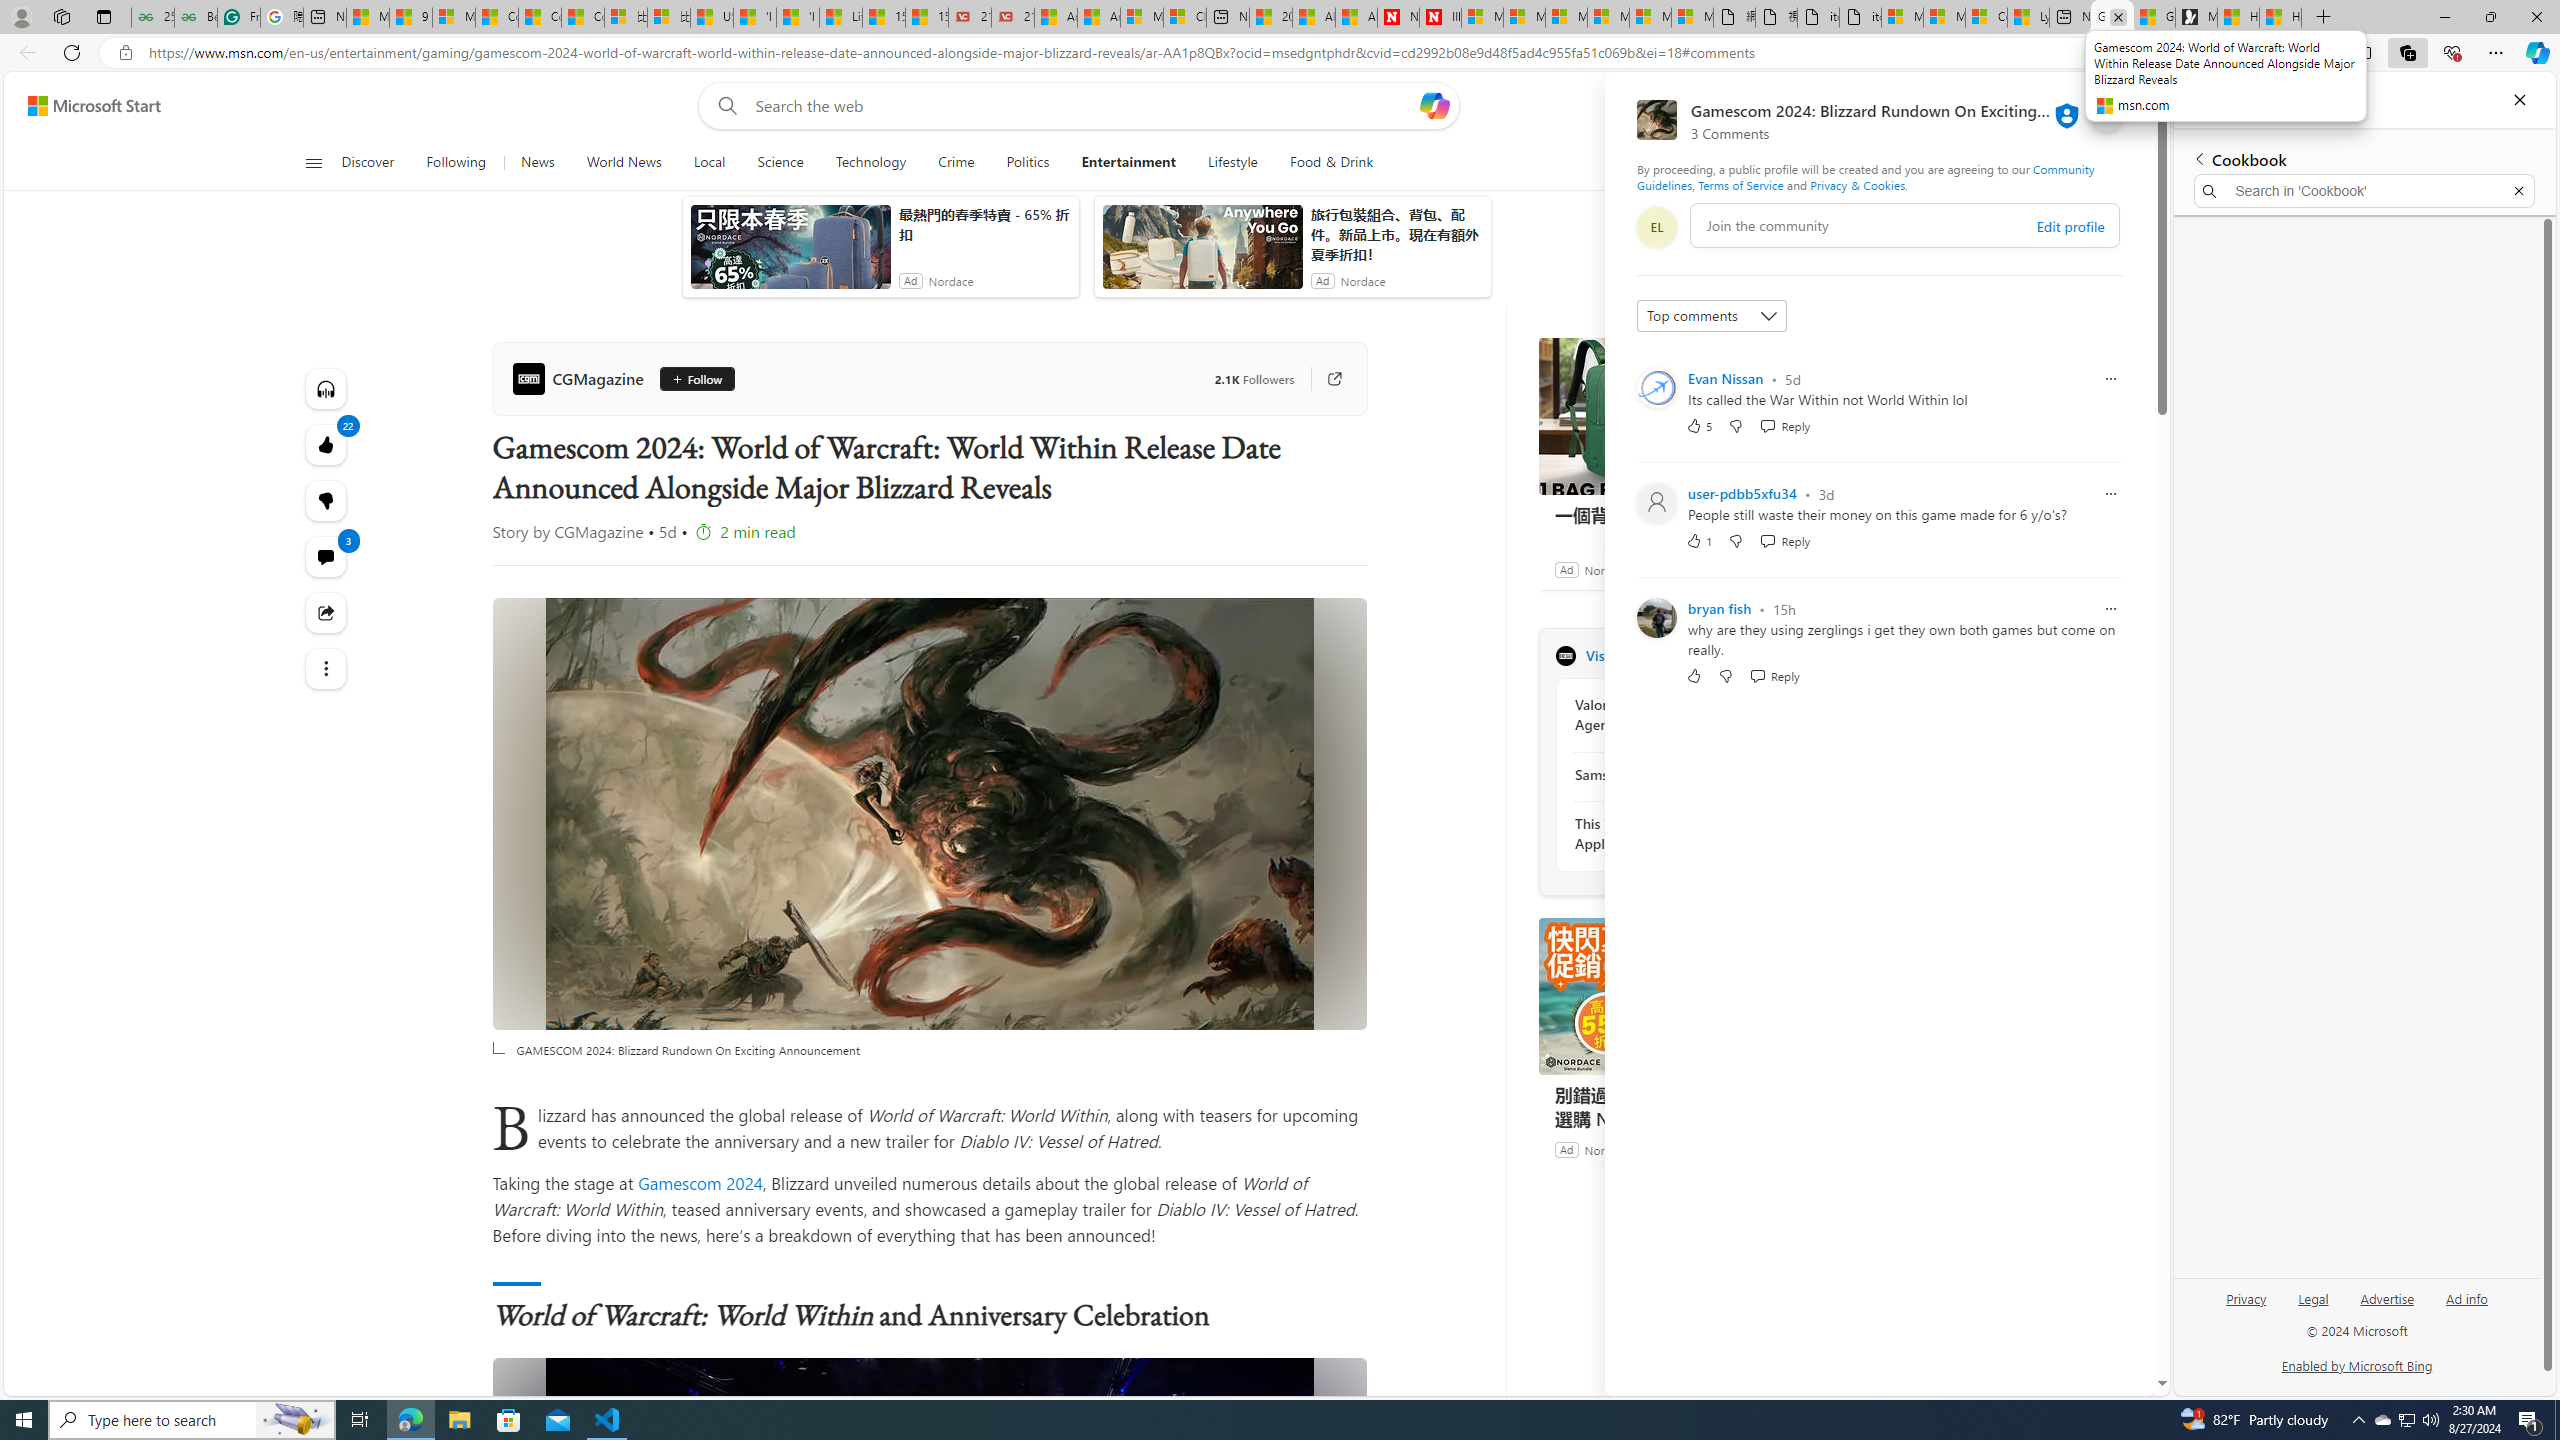 The width and height of the screenshot is (2560, 1440). I want to click on 25 Basic Linux Commands For Beginners - GeeksforGeeks, so click(152, 17).